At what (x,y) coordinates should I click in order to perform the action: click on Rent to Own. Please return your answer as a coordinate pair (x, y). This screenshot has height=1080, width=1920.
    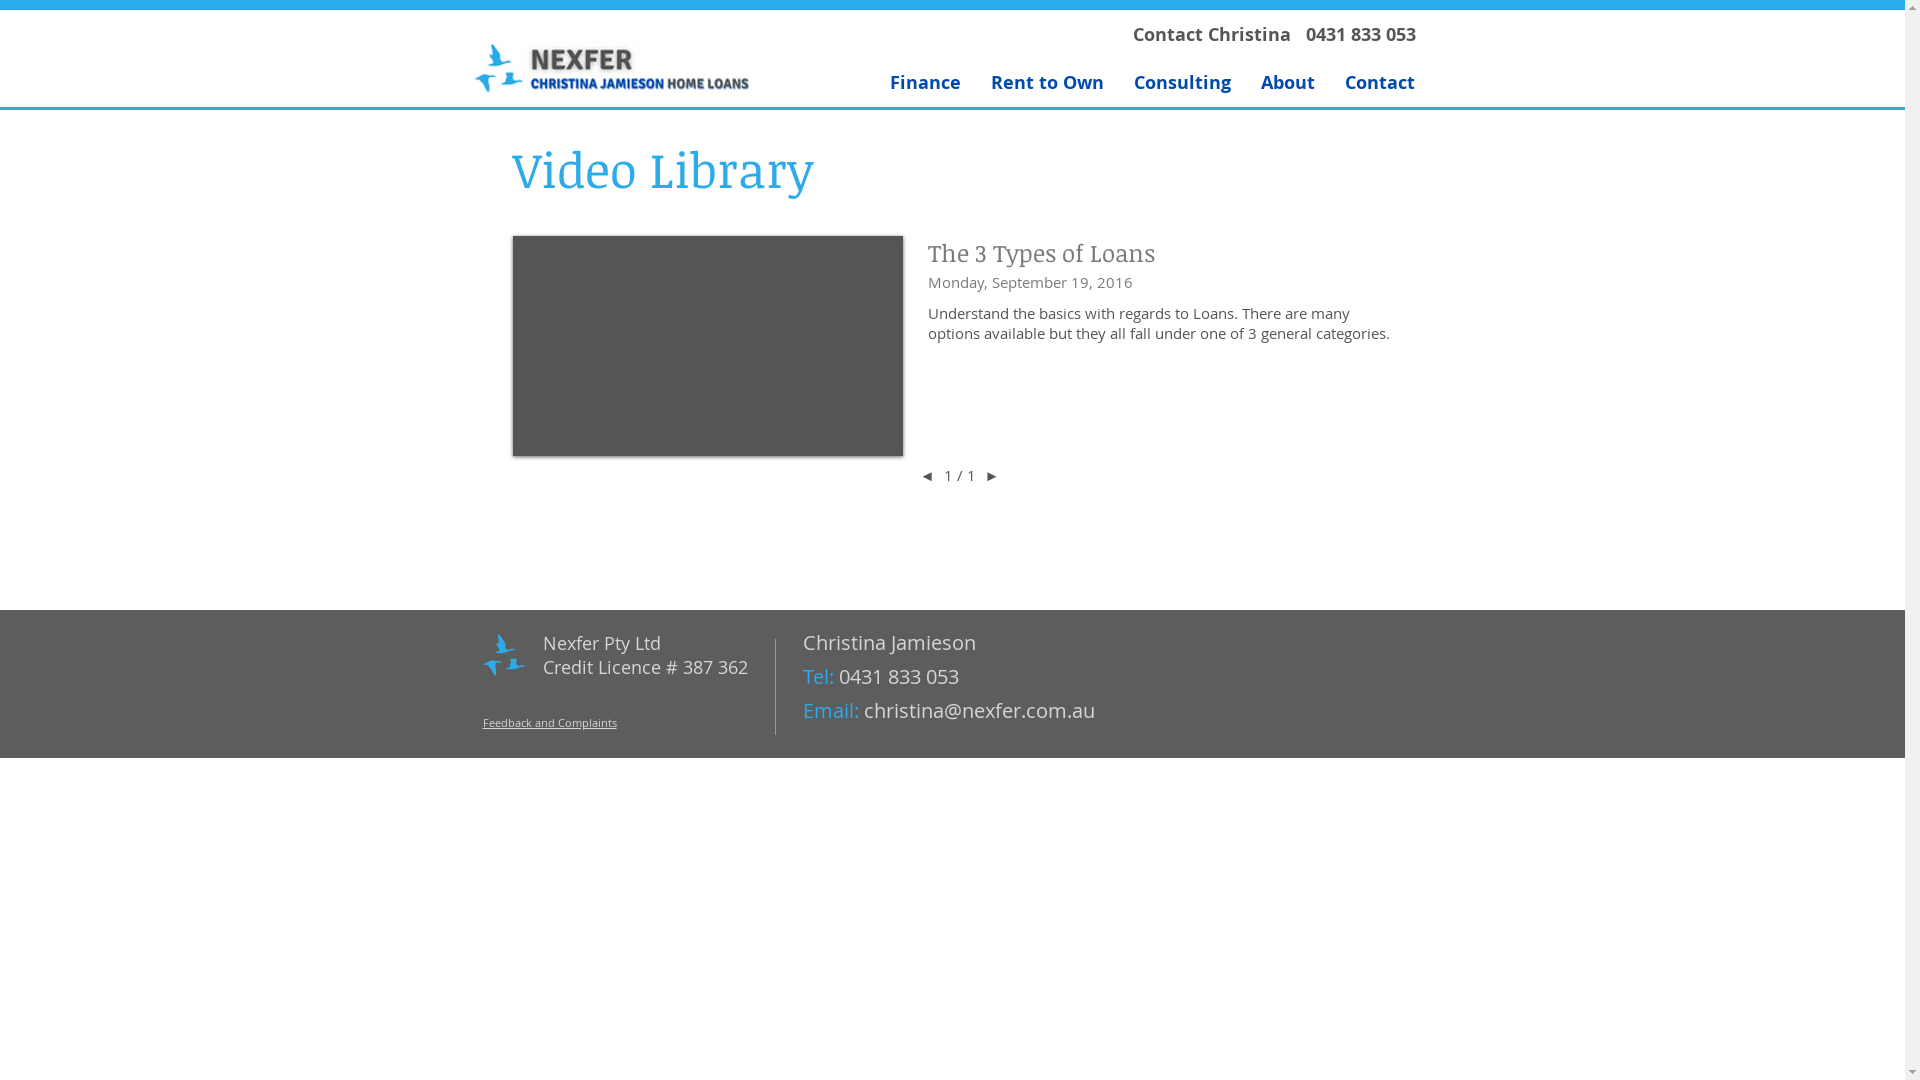
    Looking at the image, I should click on (1048, 82).